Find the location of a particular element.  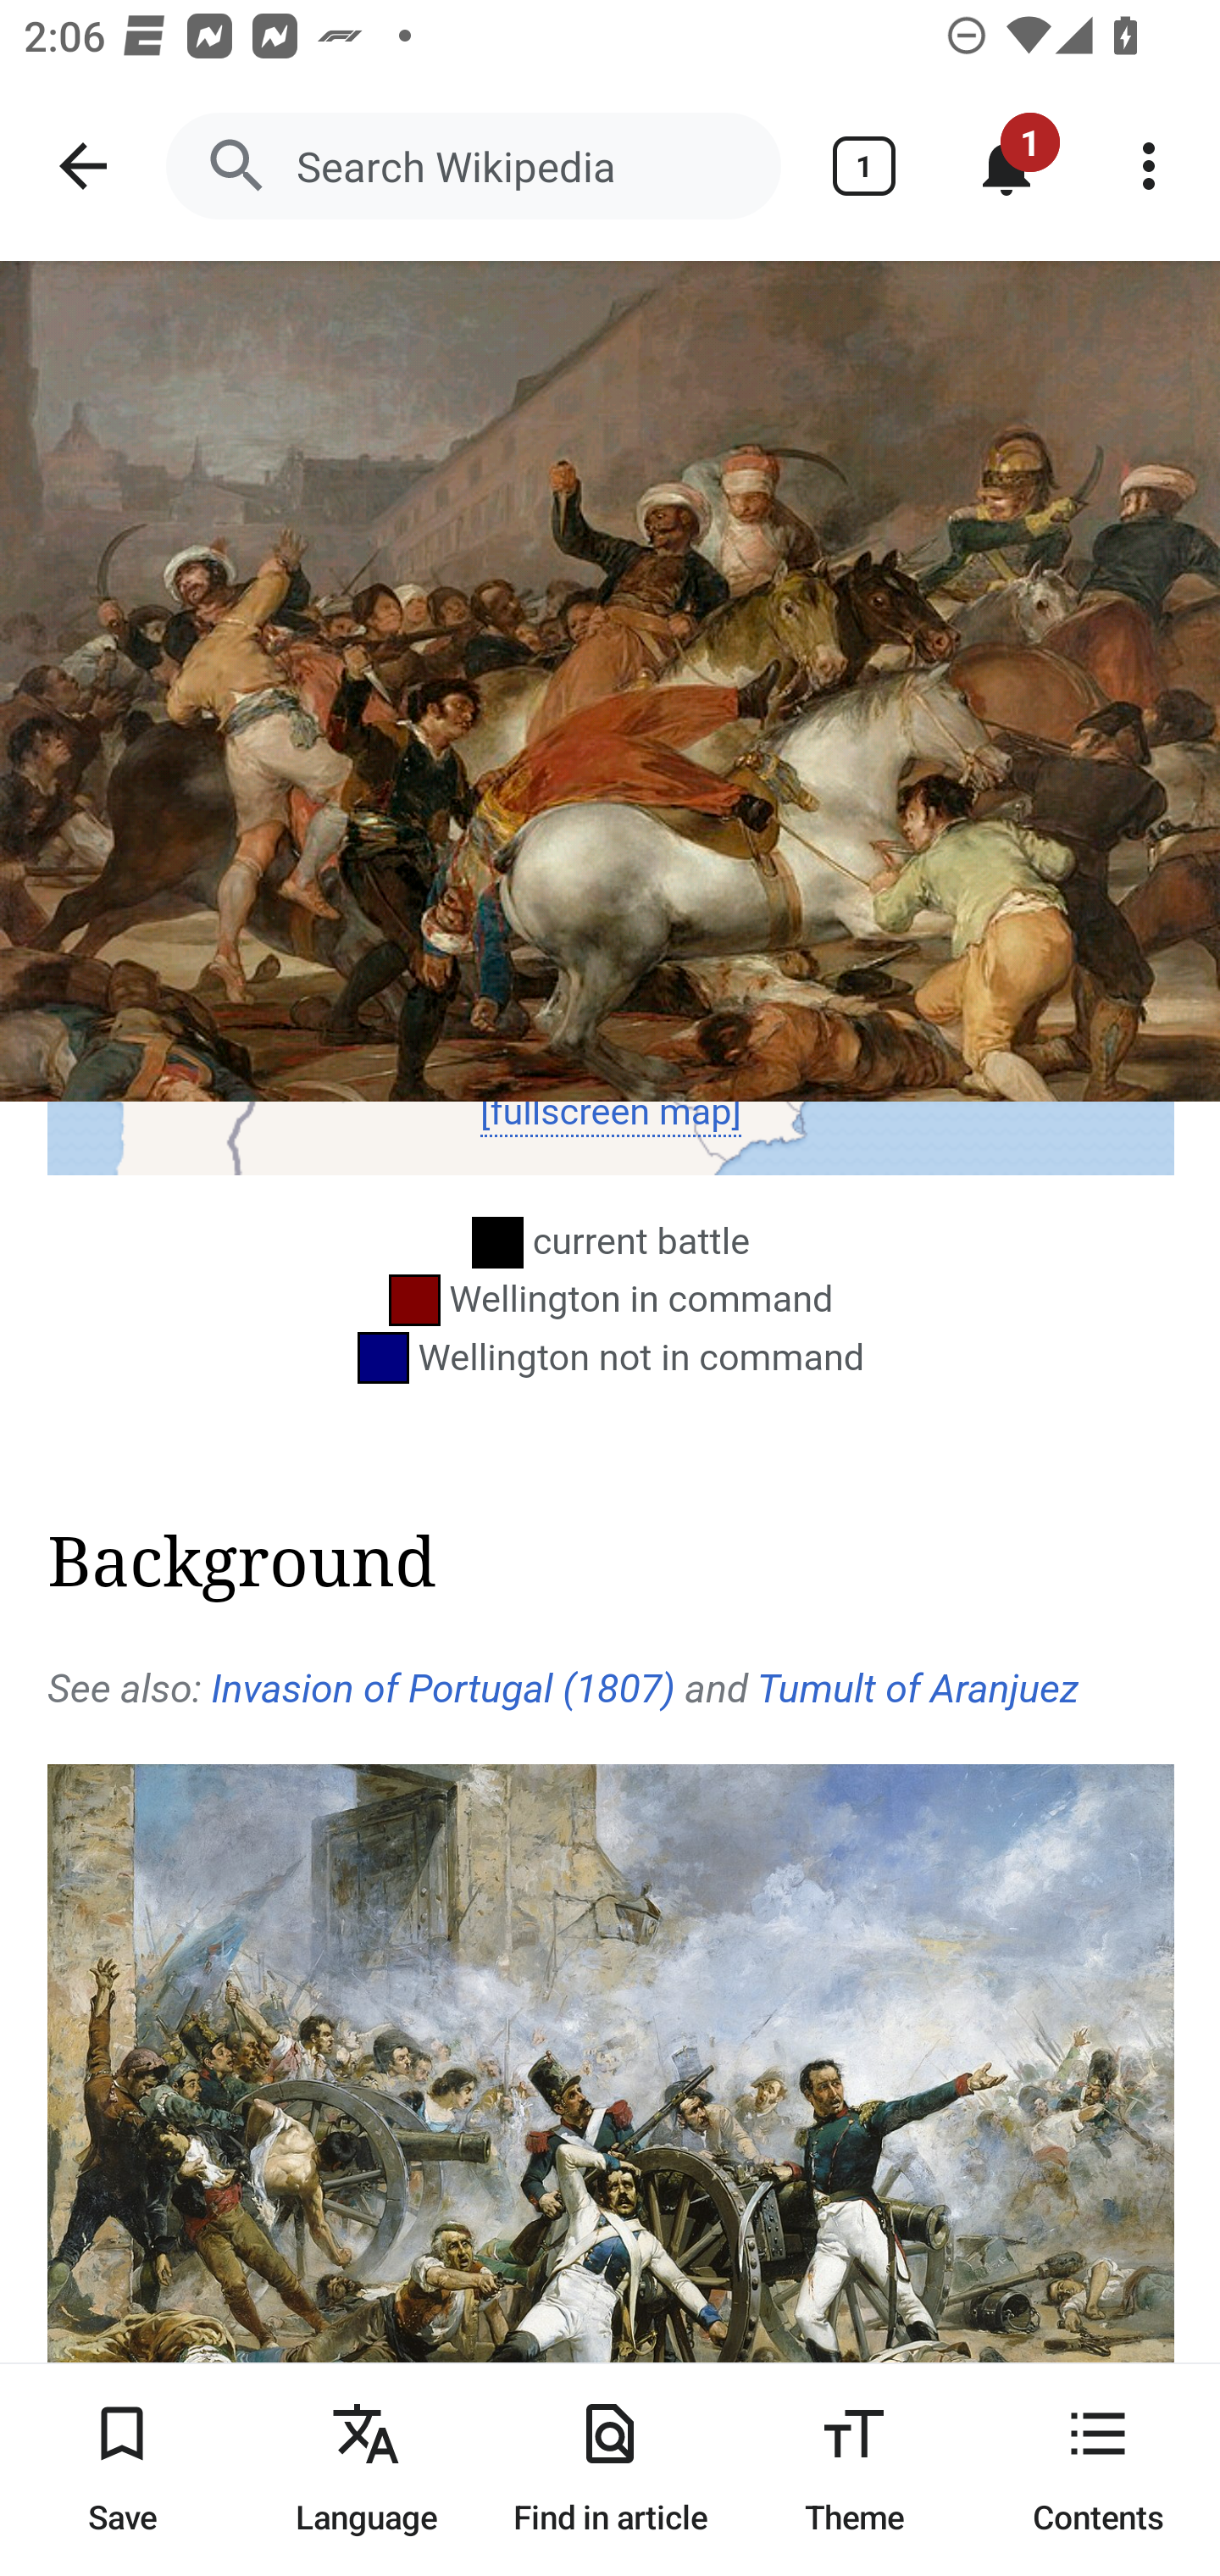

[fullscreen map] is located at coordinates (610, 1112).